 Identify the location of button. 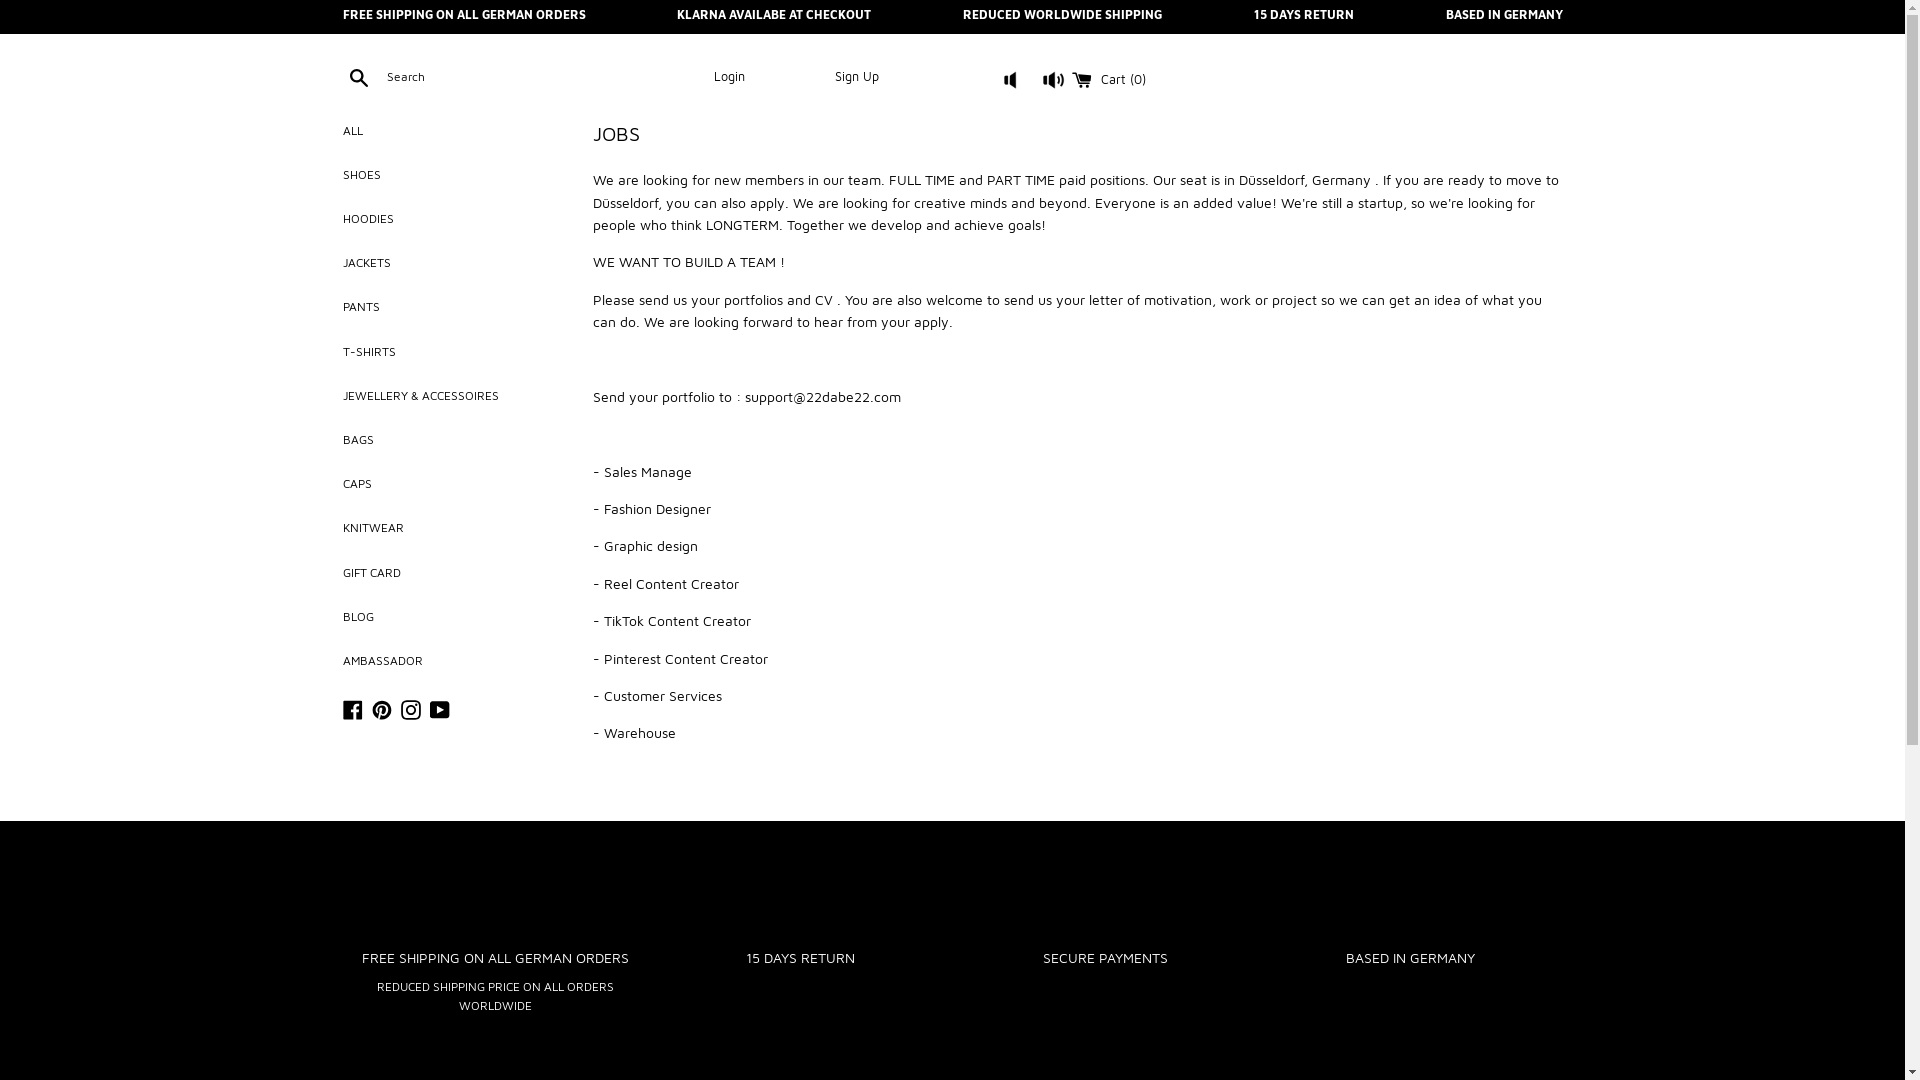
(1035, 86).